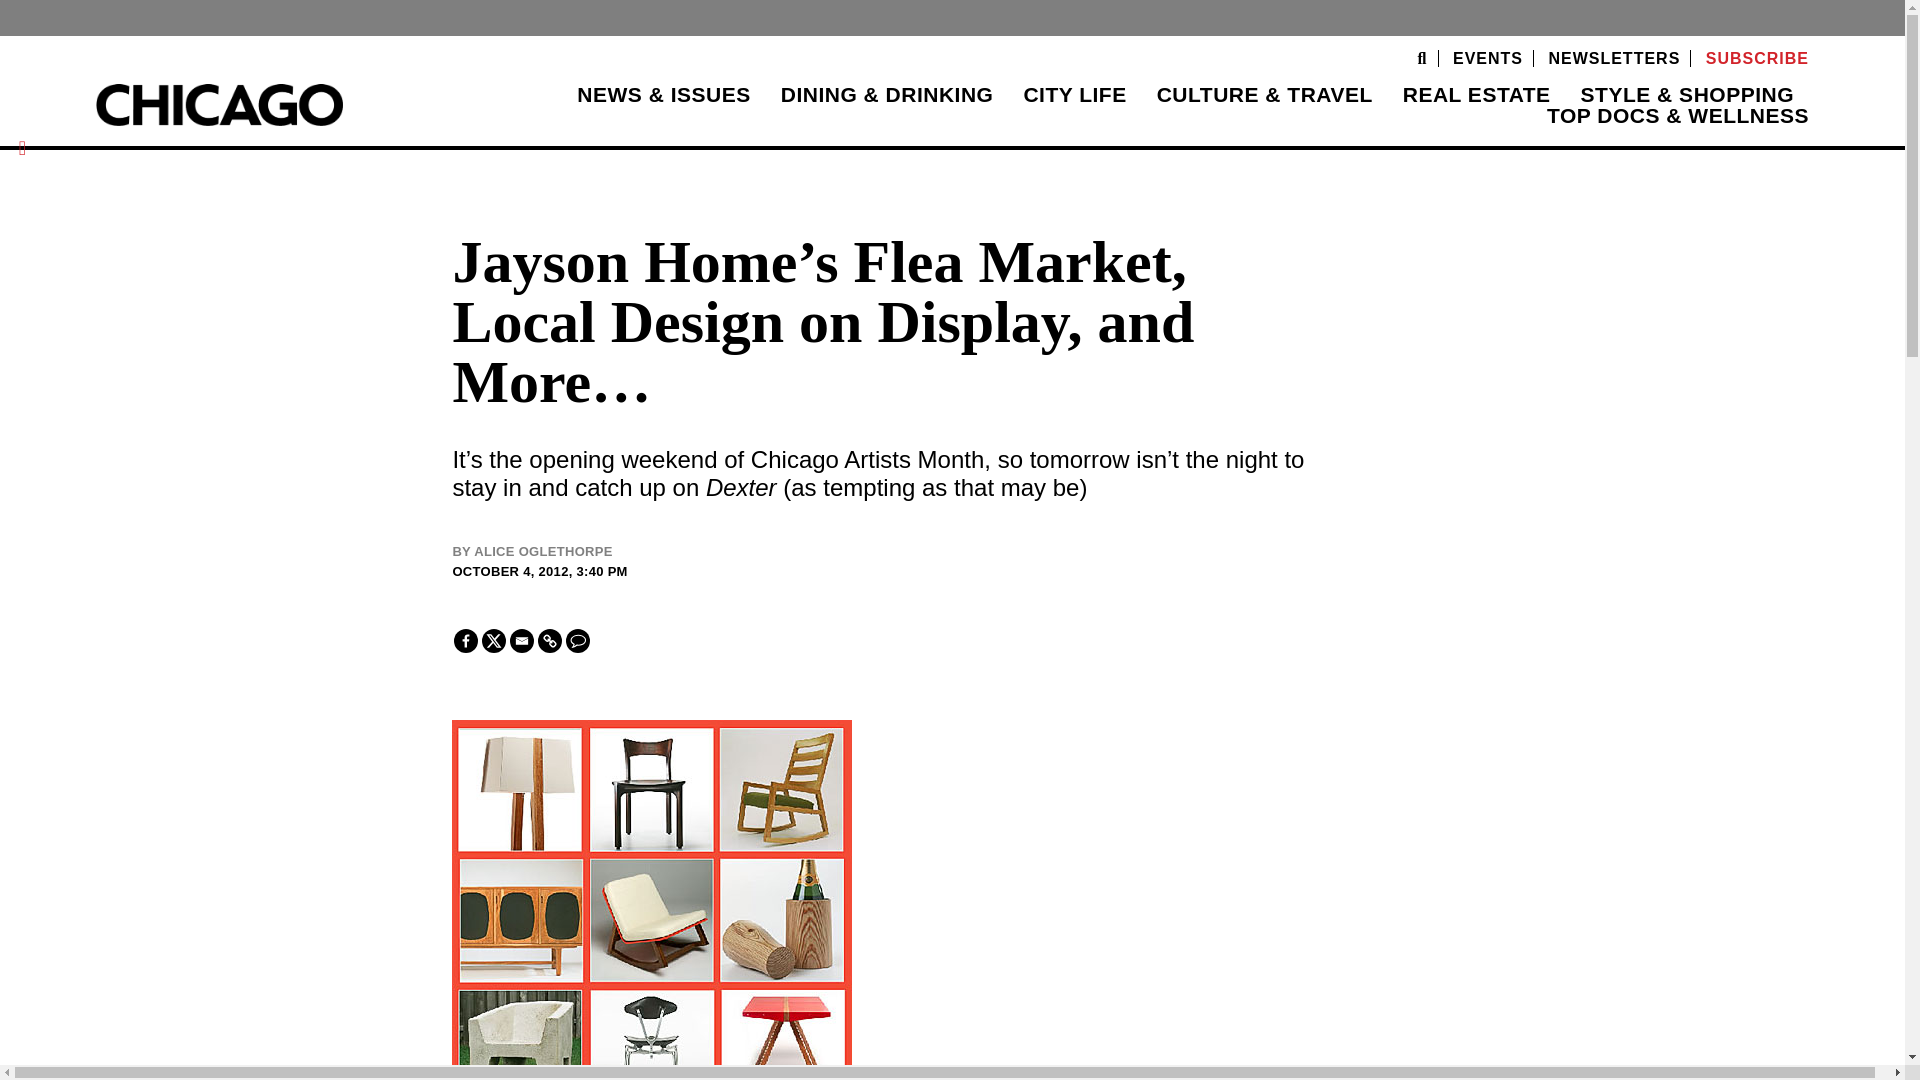 This screenshot has height=1080, width=1920. What do you see at coordinates (494, 640) in the screenshot?
I see `X` at bounding box center [494, 640].